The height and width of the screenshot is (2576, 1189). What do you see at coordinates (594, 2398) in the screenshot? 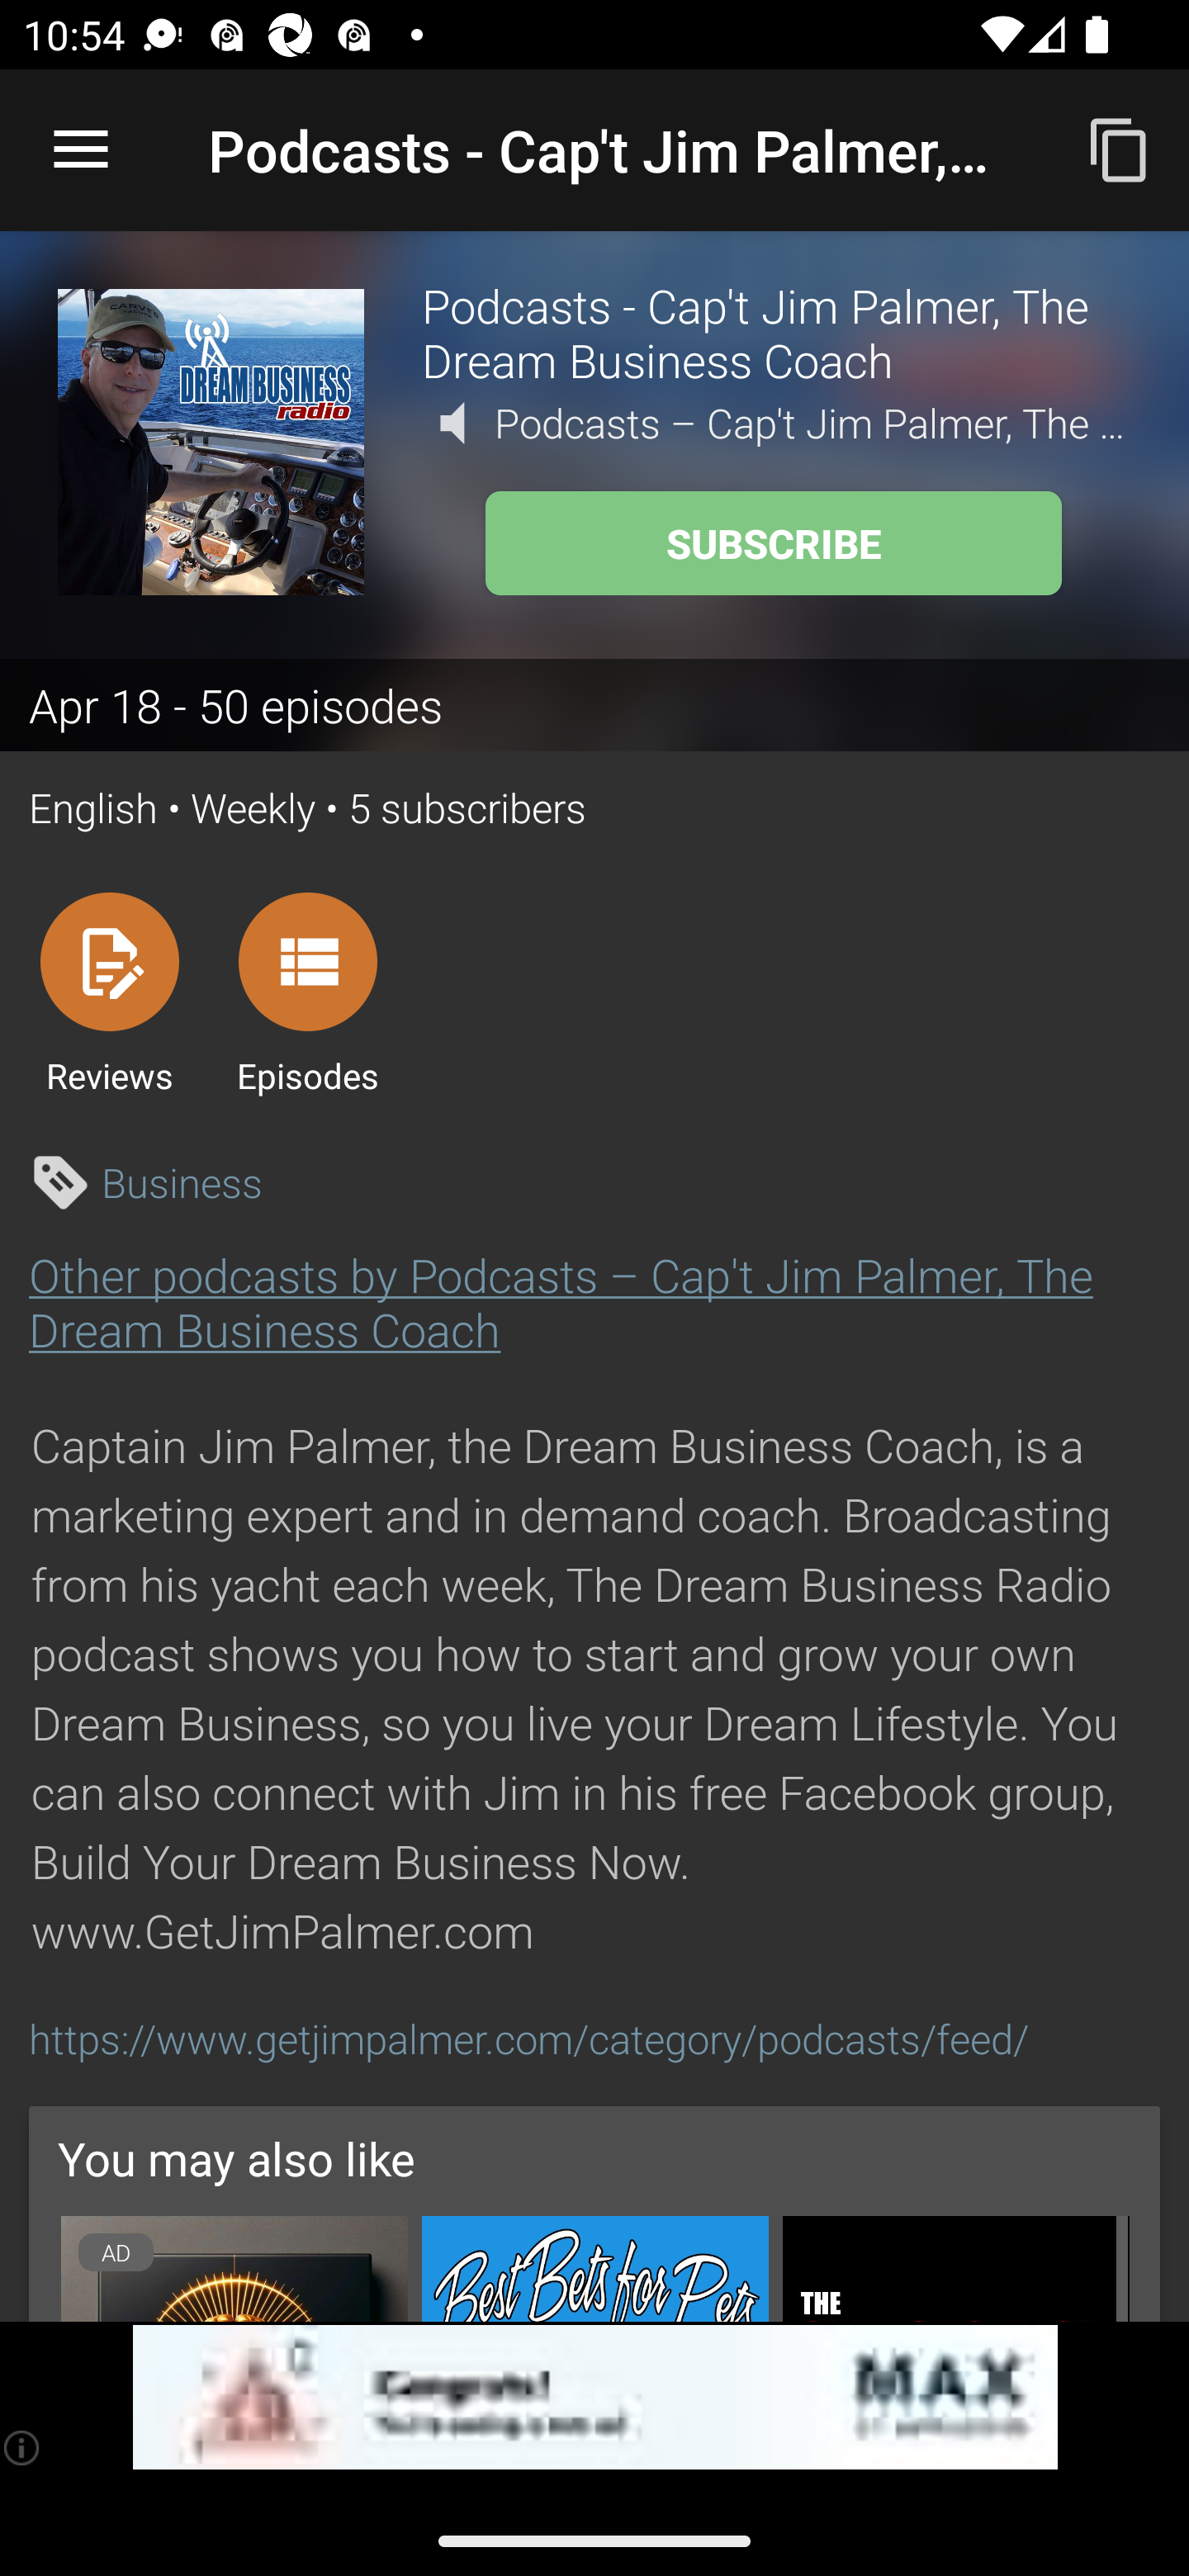
I see `app-monetization` at bounding box center [594, 2398].